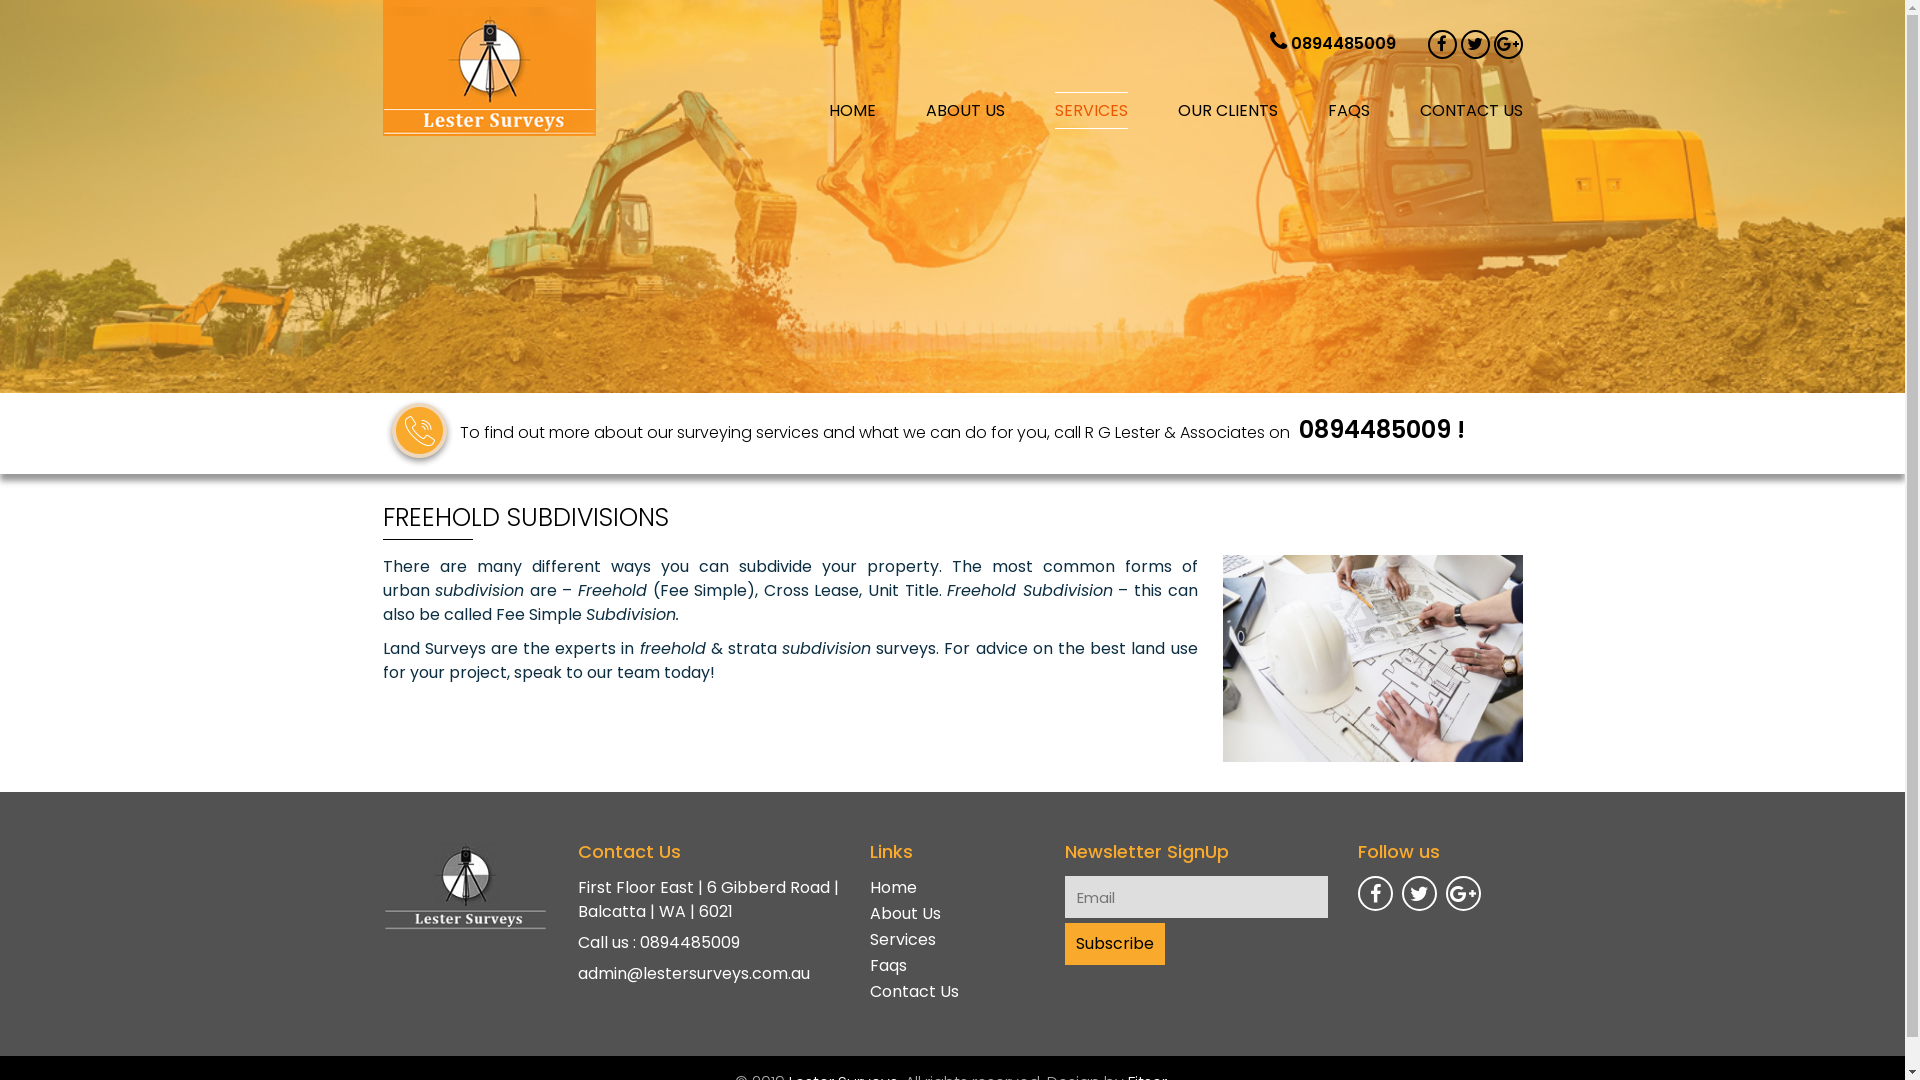 The height and width of the screenshot is (1080, 1920). Describe the element at coordinates (1090, 110) in the screenshot. I see `SERVICES` at that location.